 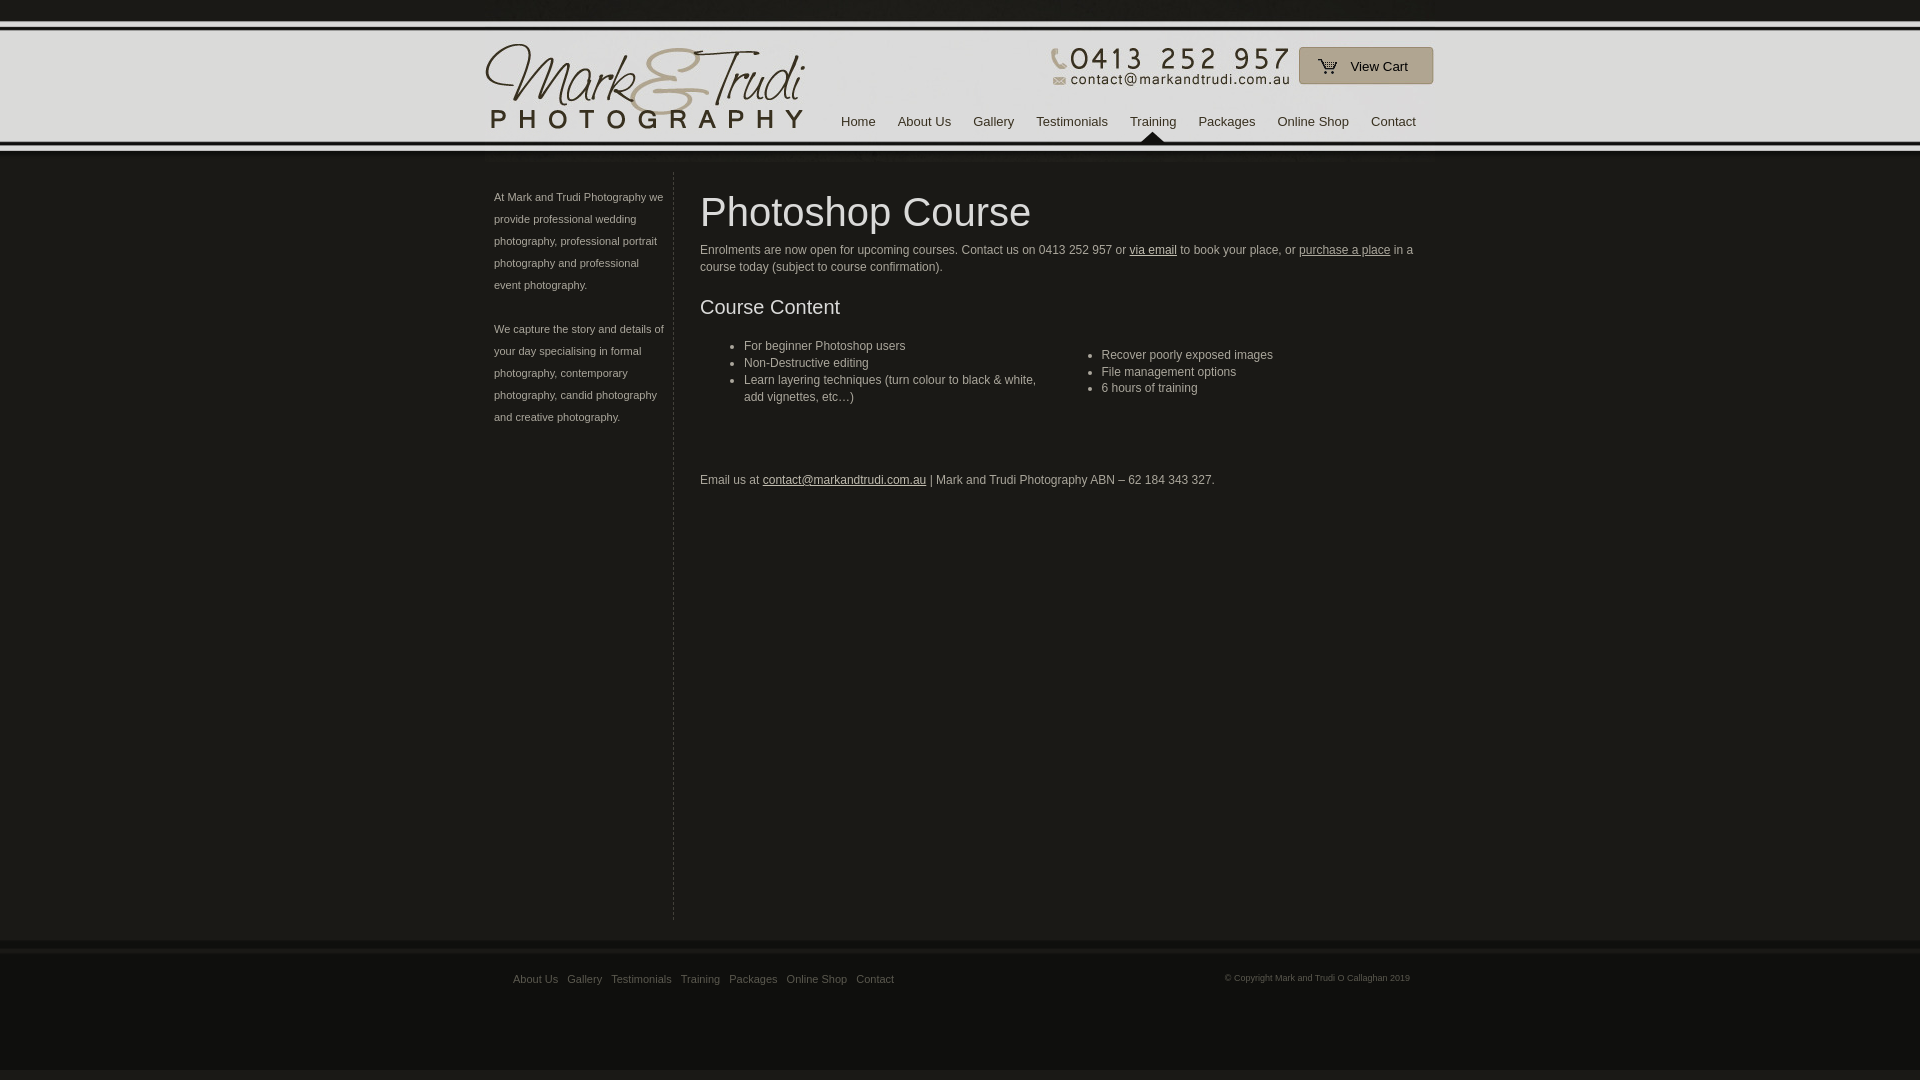 I want to click on Testimonials, so click(x=642, y=979).